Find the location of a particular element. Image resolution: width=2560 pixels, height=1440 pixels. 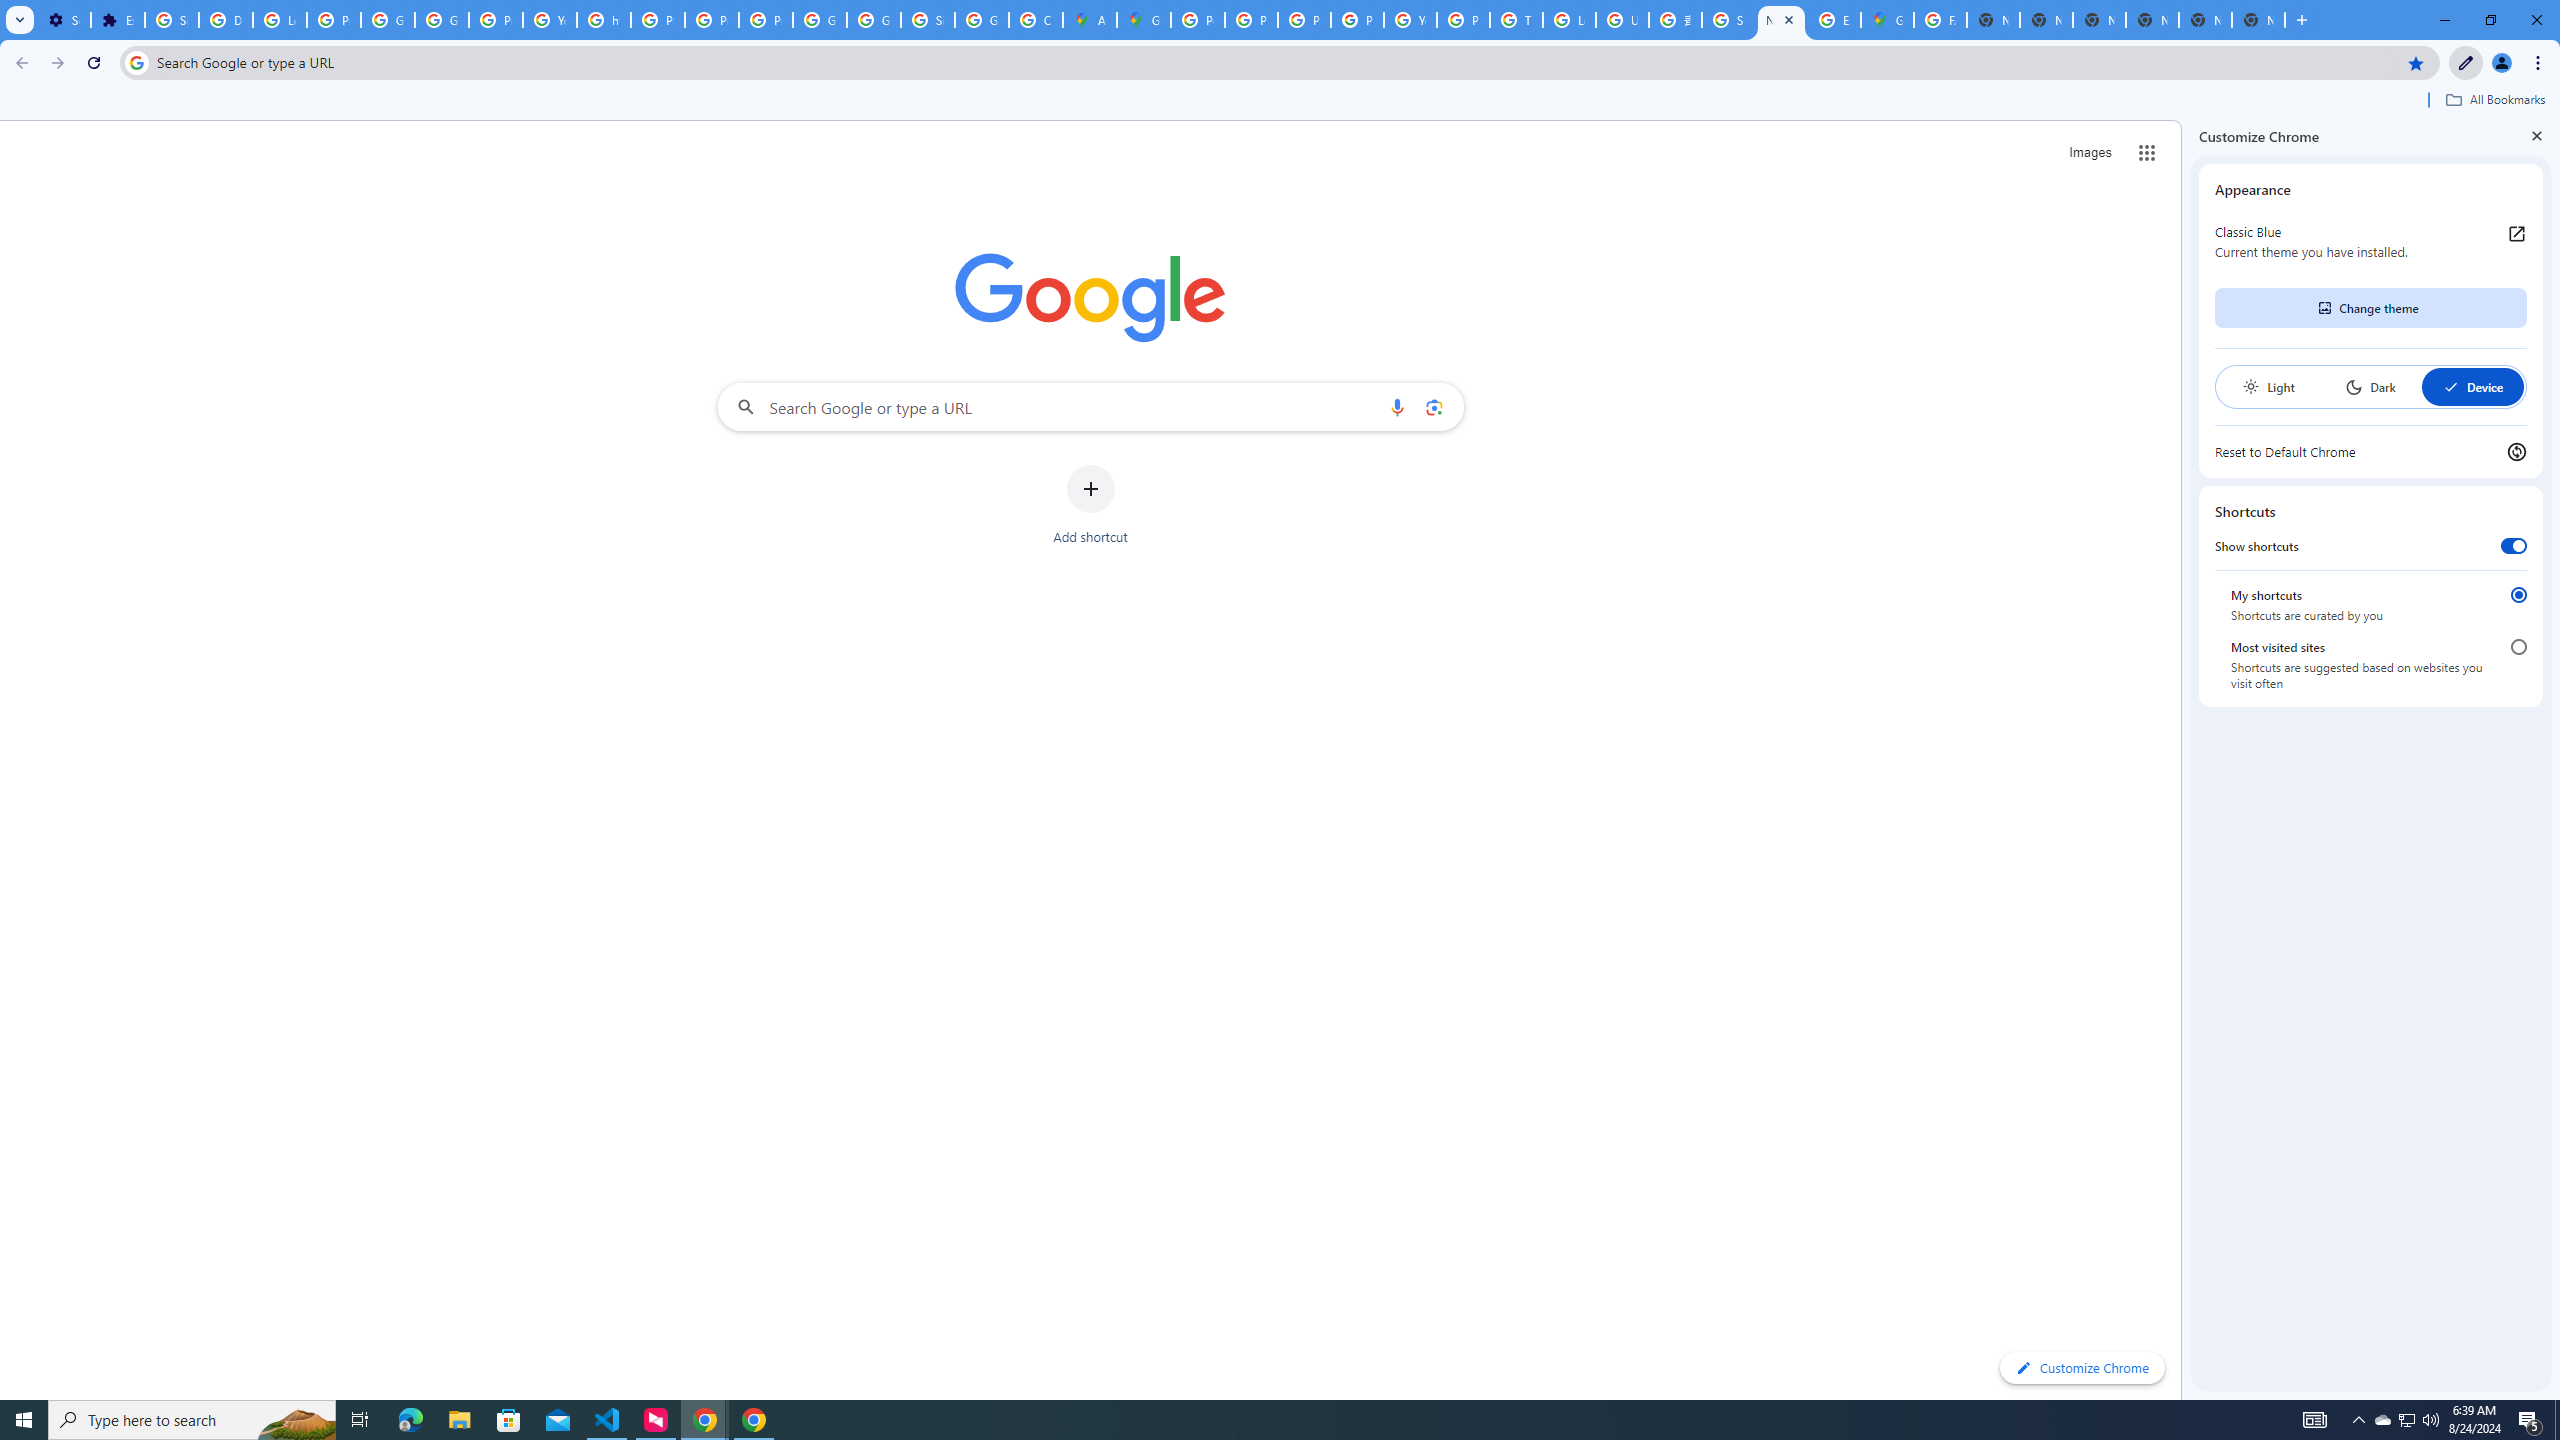

Google Maps is located at coordinates (1886, 20).